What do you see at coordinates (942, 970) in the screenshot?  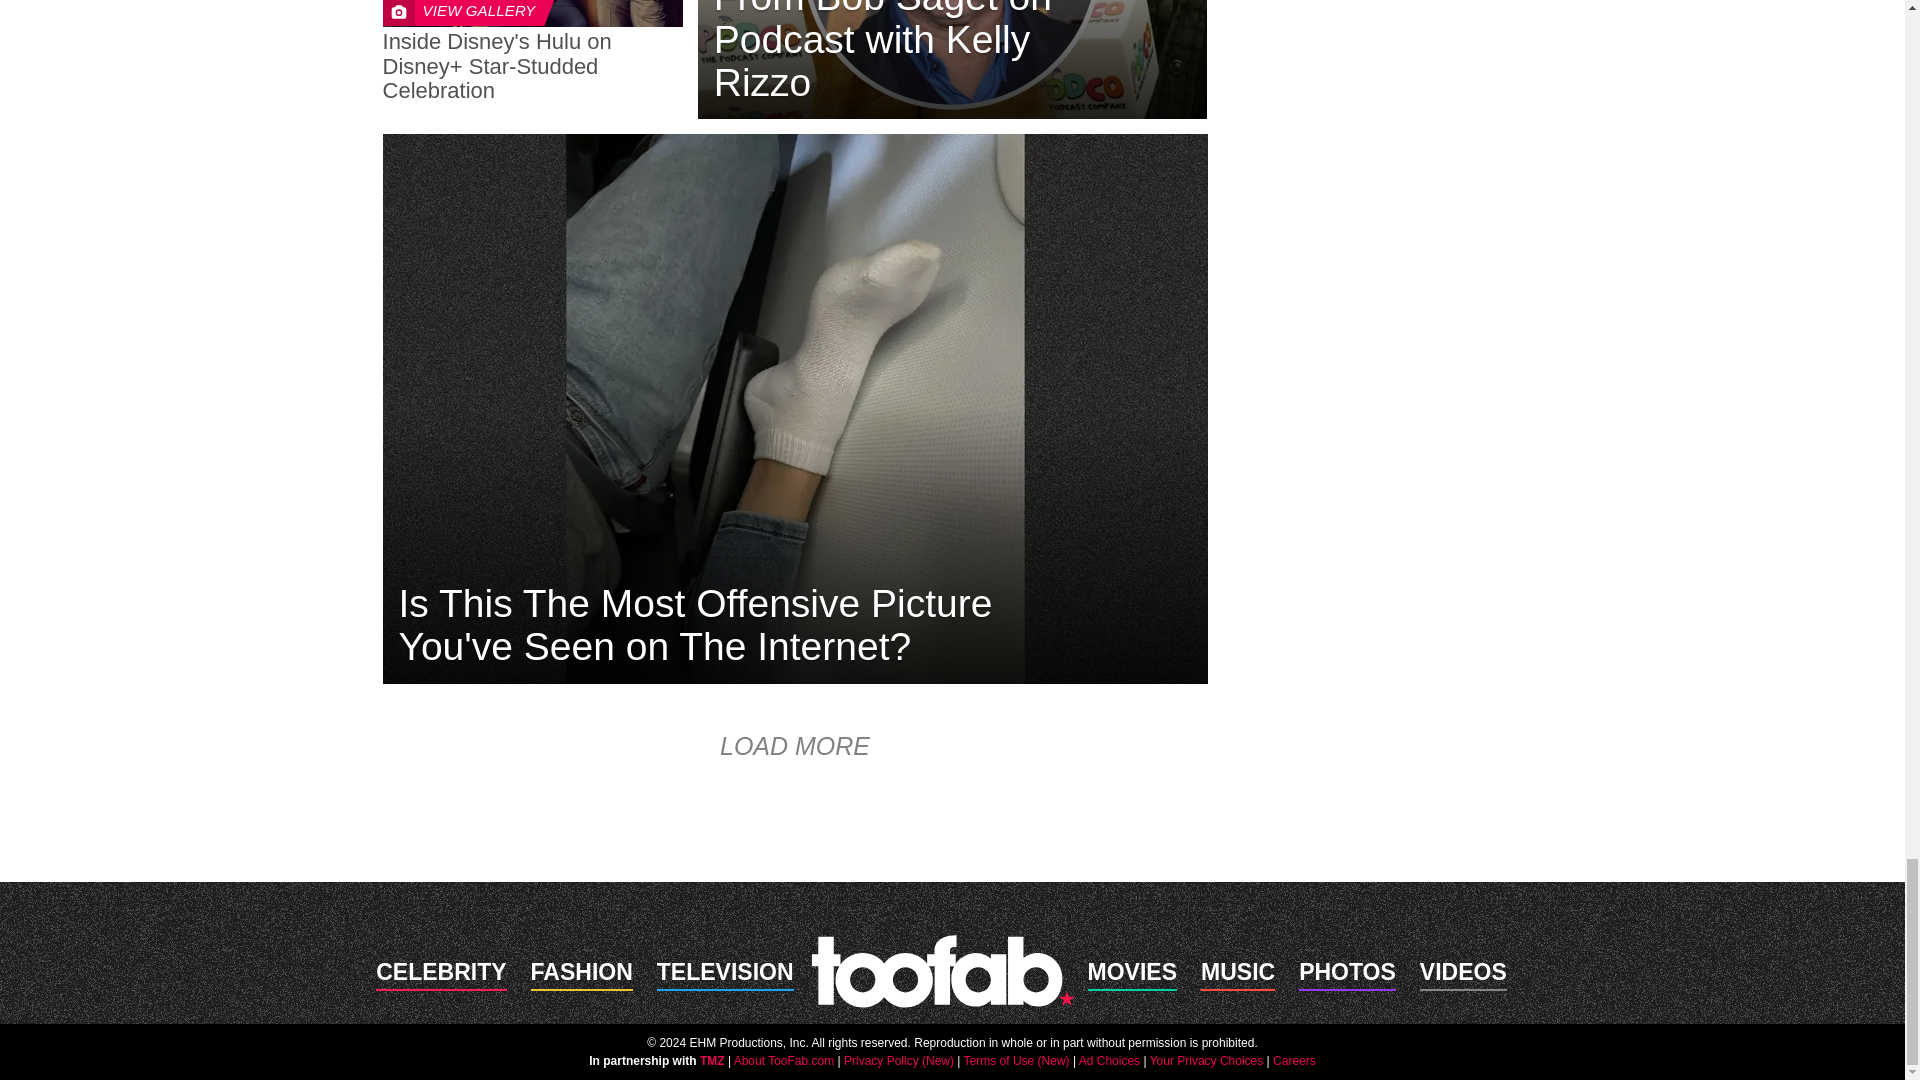 I see `toofab` at bounding box center [942, 970].